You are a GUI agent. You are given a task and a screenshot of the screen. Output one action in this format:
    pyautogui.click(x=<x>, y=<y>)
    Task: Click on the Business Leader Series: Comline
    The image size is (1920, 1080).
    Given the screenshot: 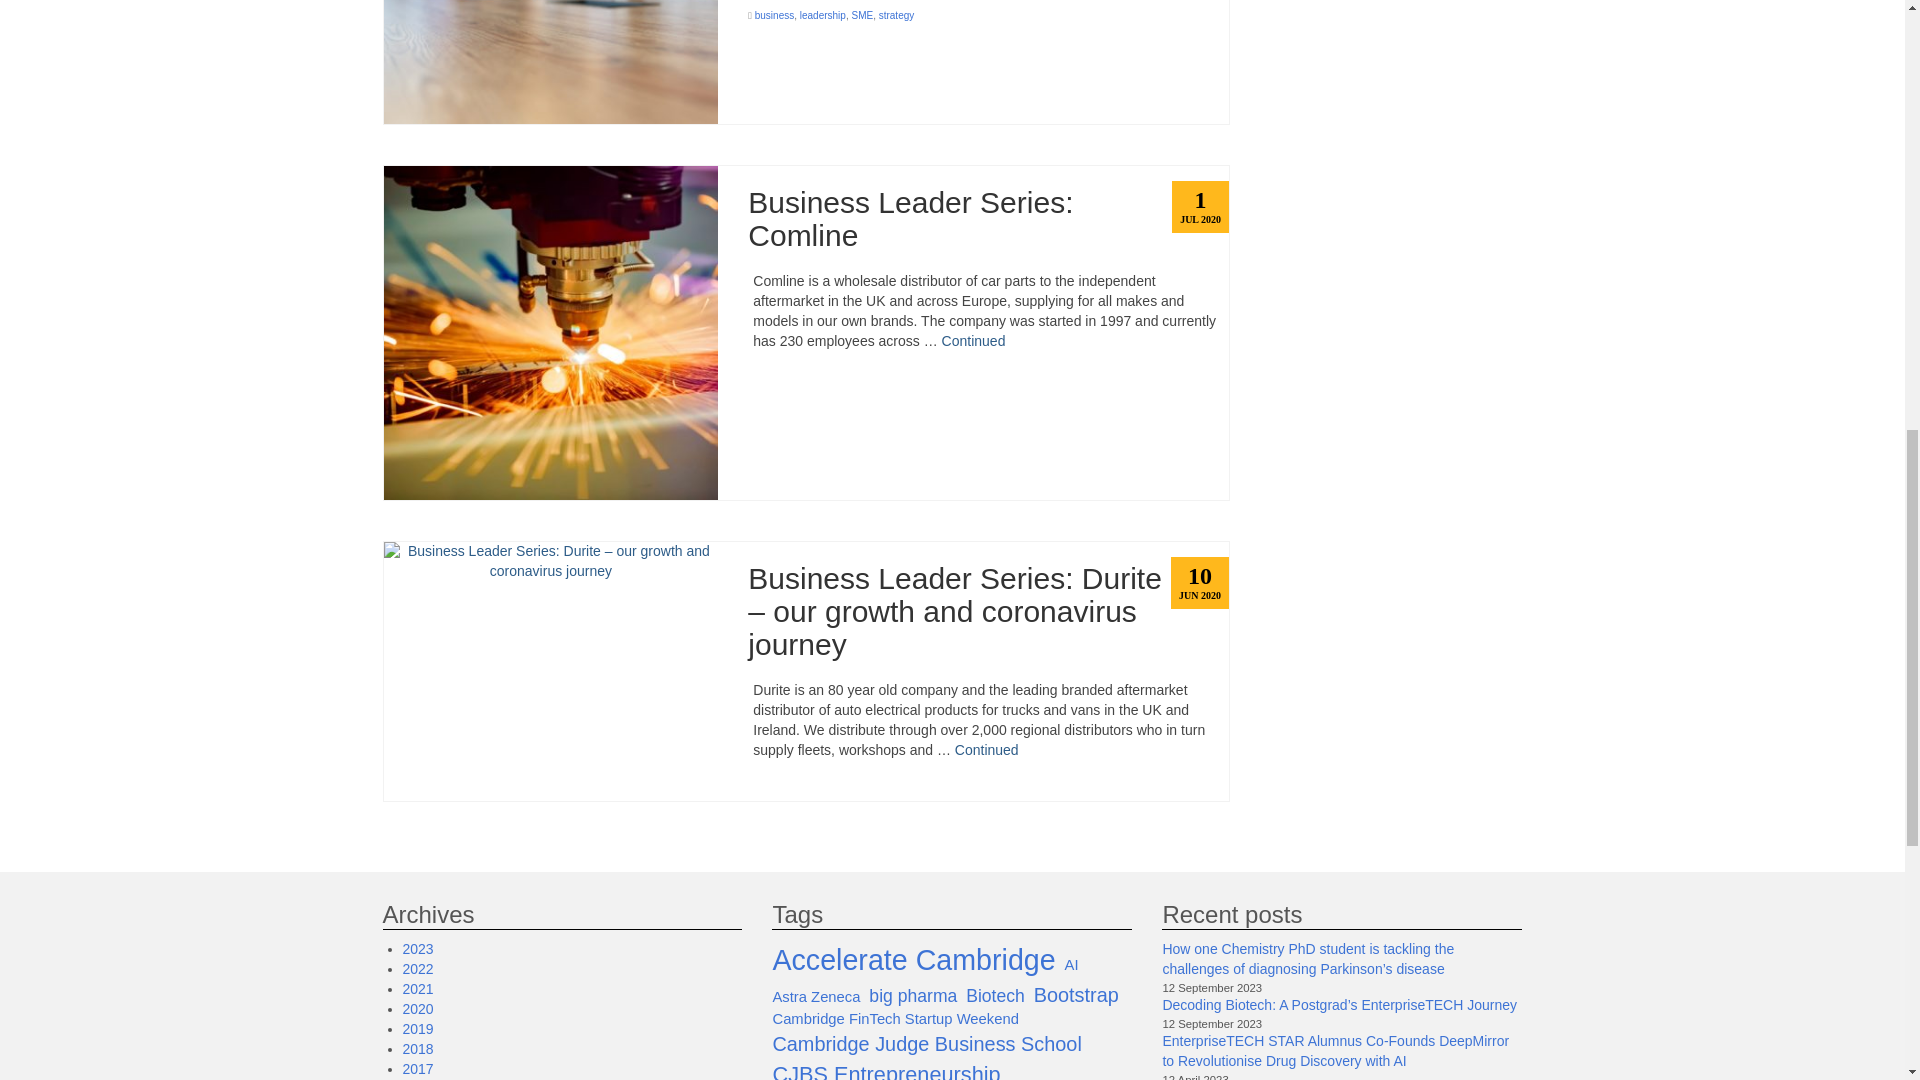 What is the action you would take?
    pyautogui.click(x=988, y=218)
    